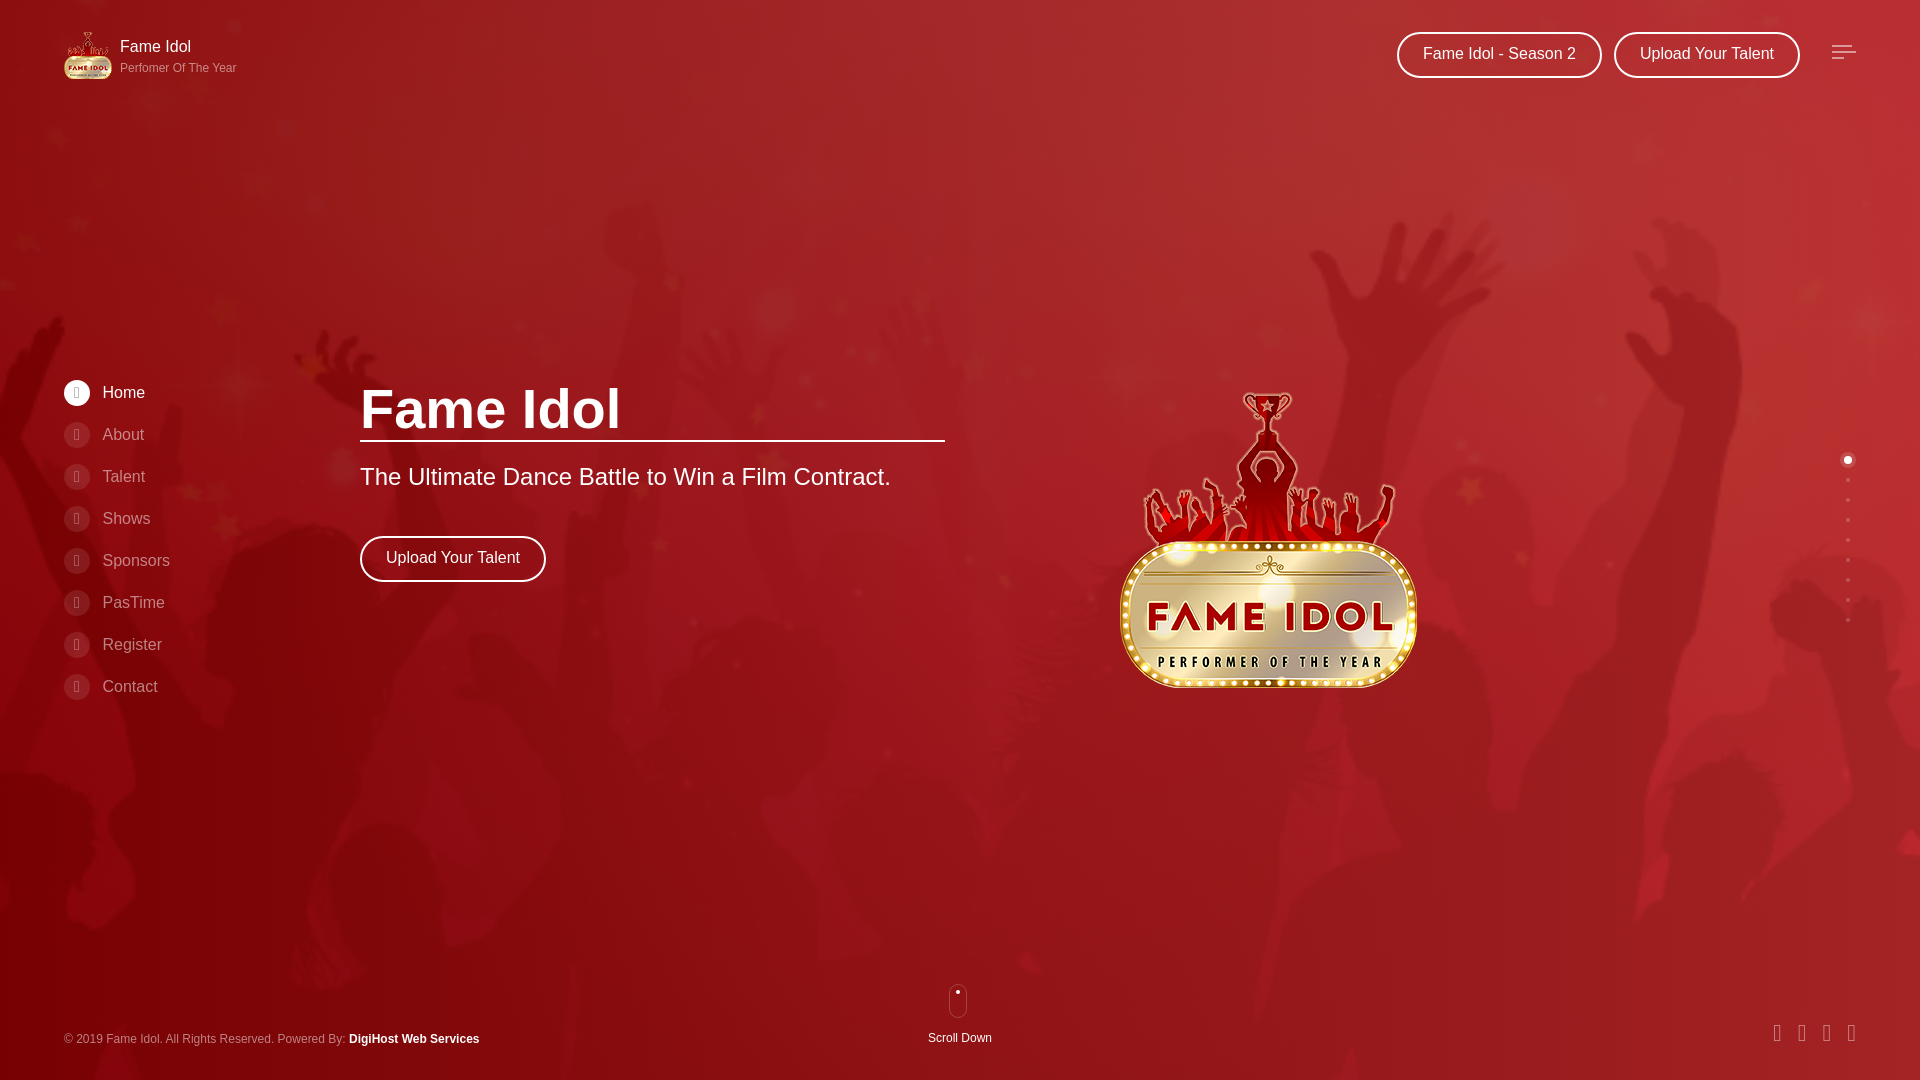 The height and width of the screenshot is (1080, 1920). I want to click on Upload Your Talent, so click(968, 1040).